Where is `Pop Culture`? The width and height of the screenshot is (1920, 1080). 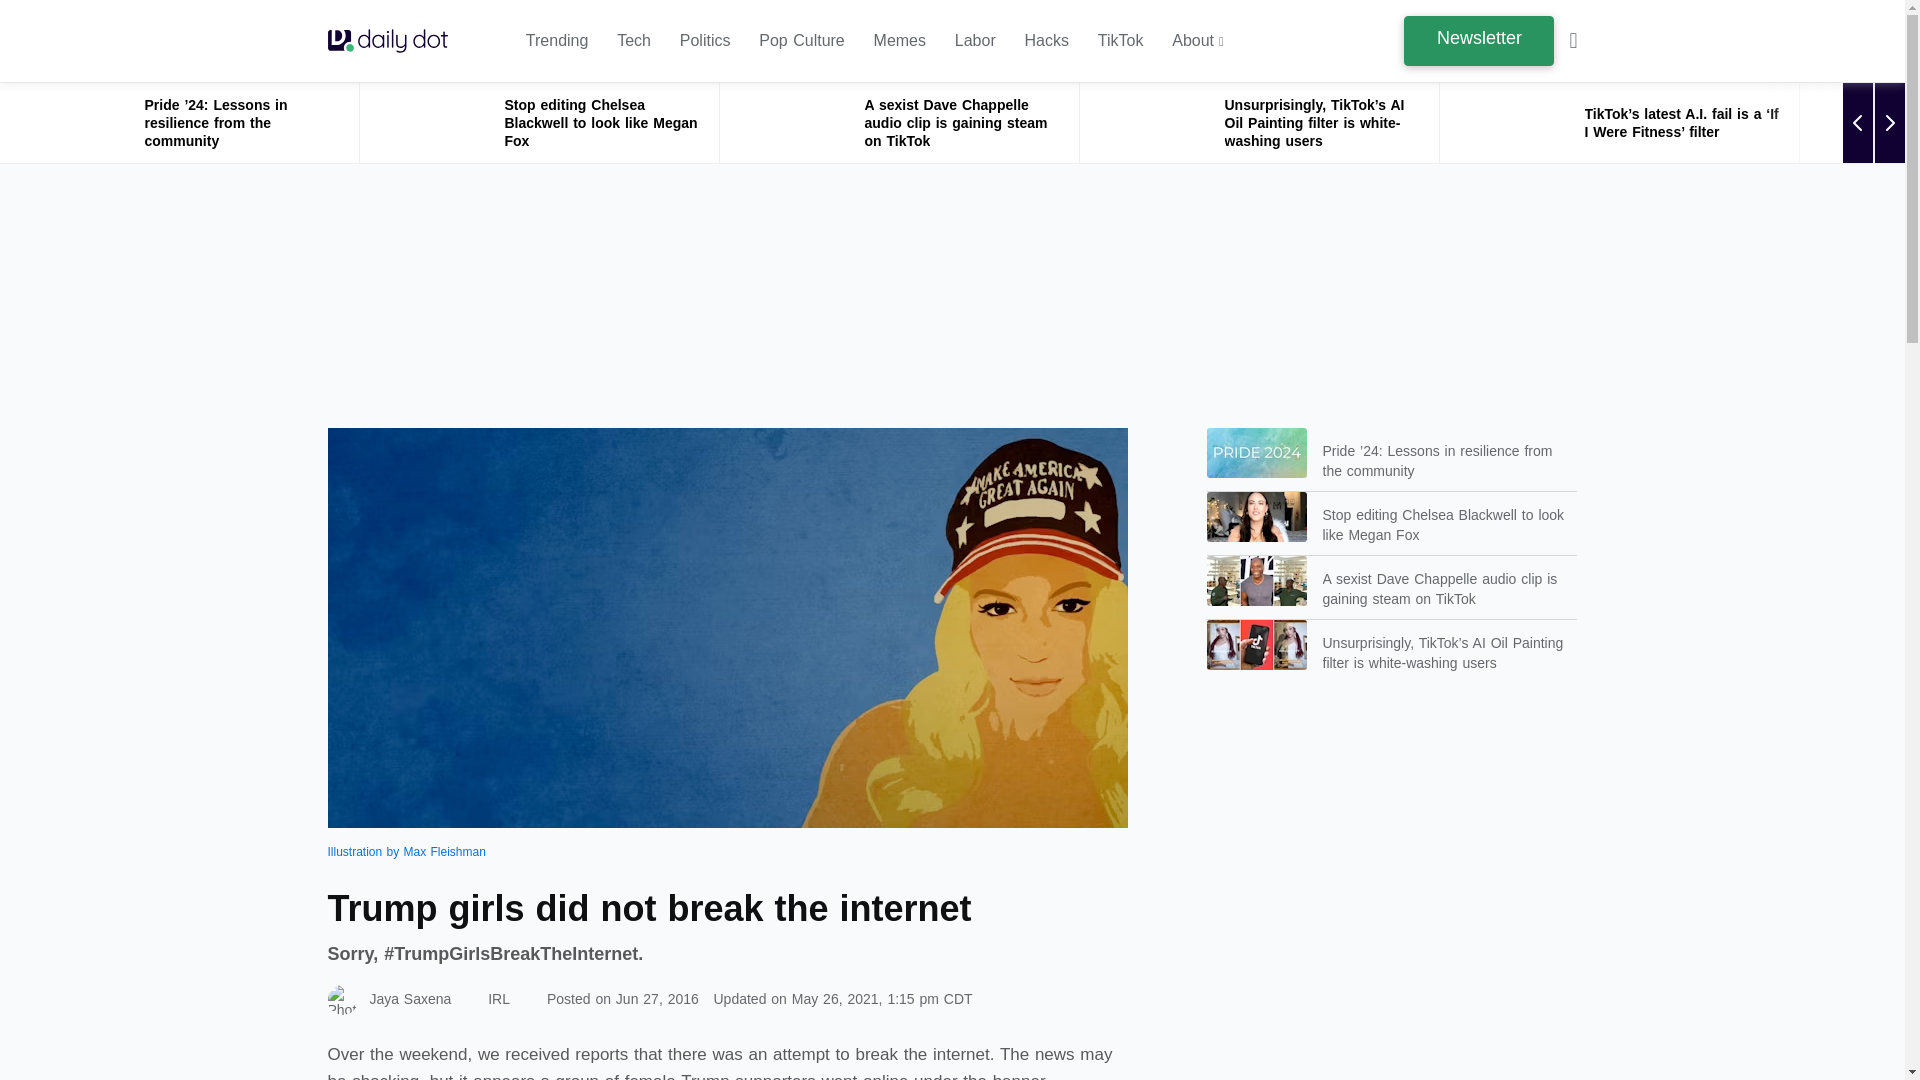 Pop Culture is located at coordinates (801, 41).